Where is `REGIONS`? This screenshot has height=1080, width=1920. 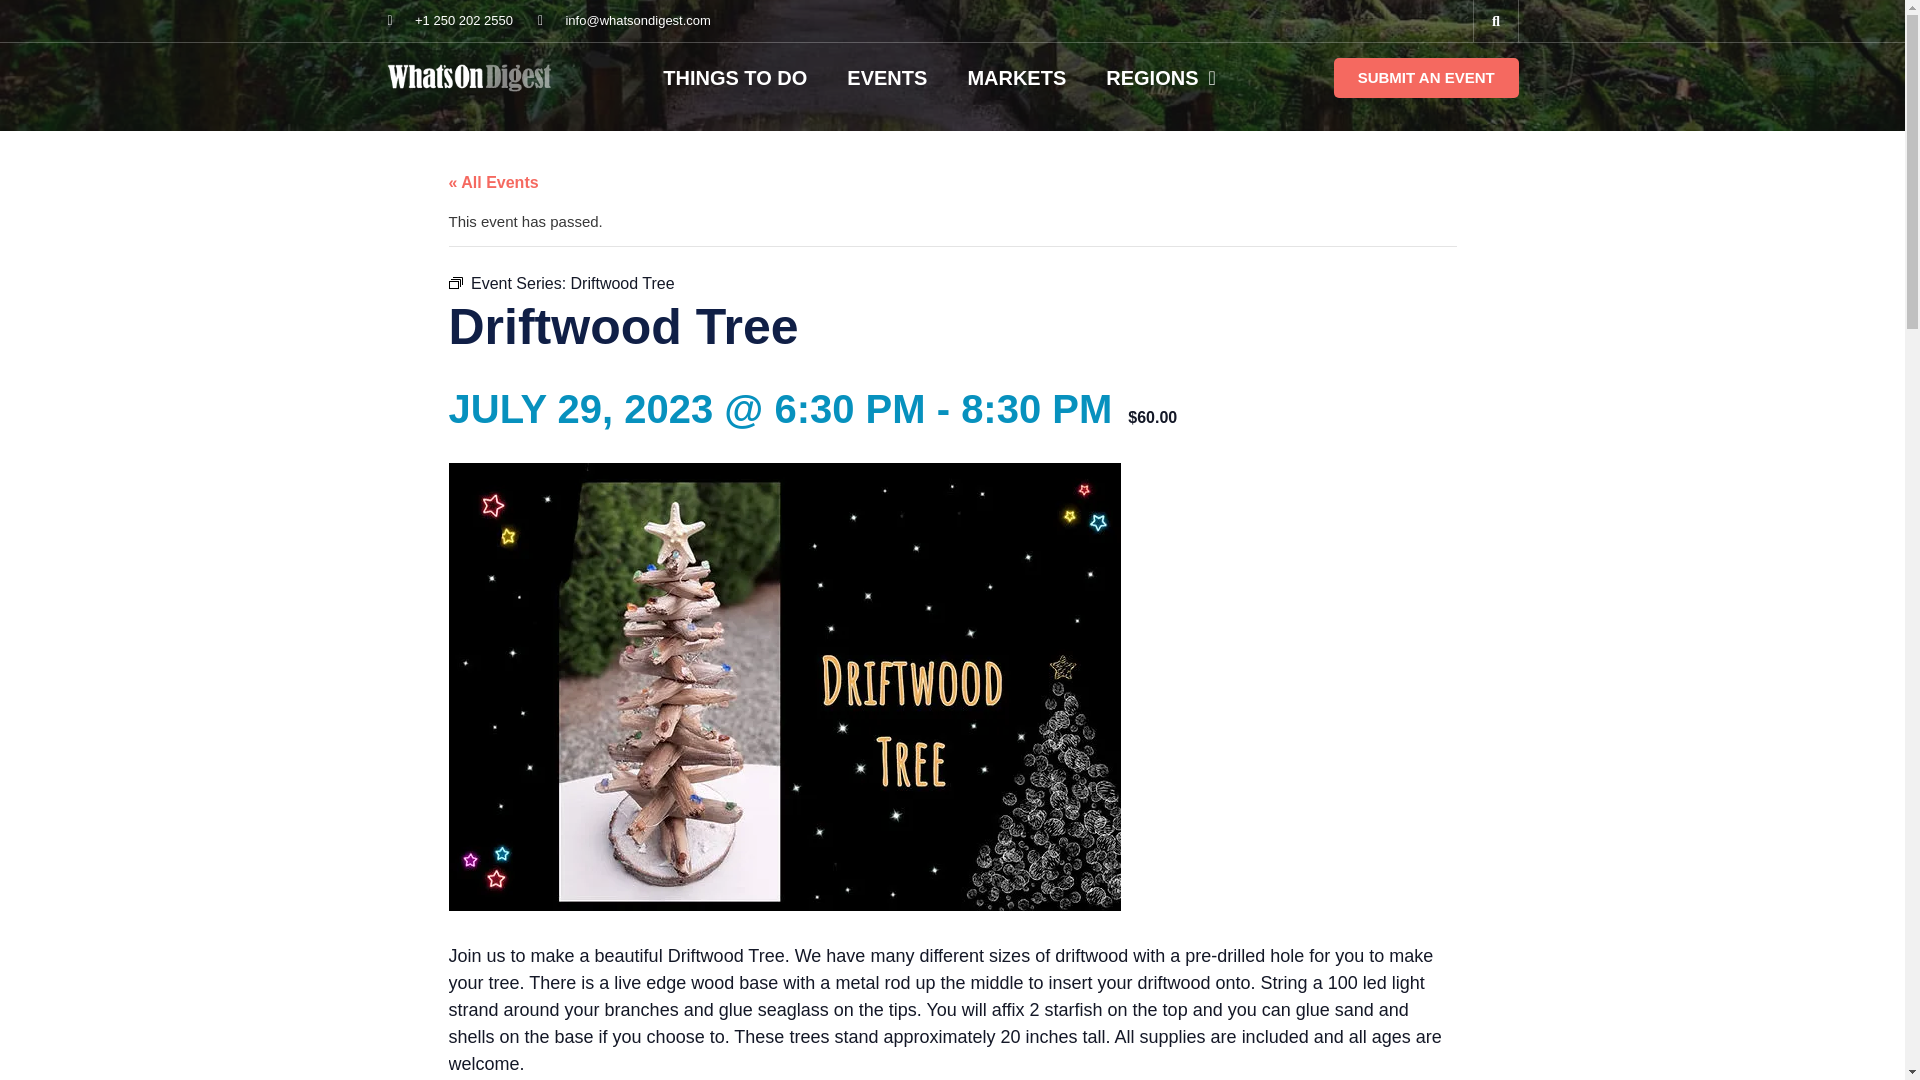 REGIONS is located at coordinates (1160, 77).